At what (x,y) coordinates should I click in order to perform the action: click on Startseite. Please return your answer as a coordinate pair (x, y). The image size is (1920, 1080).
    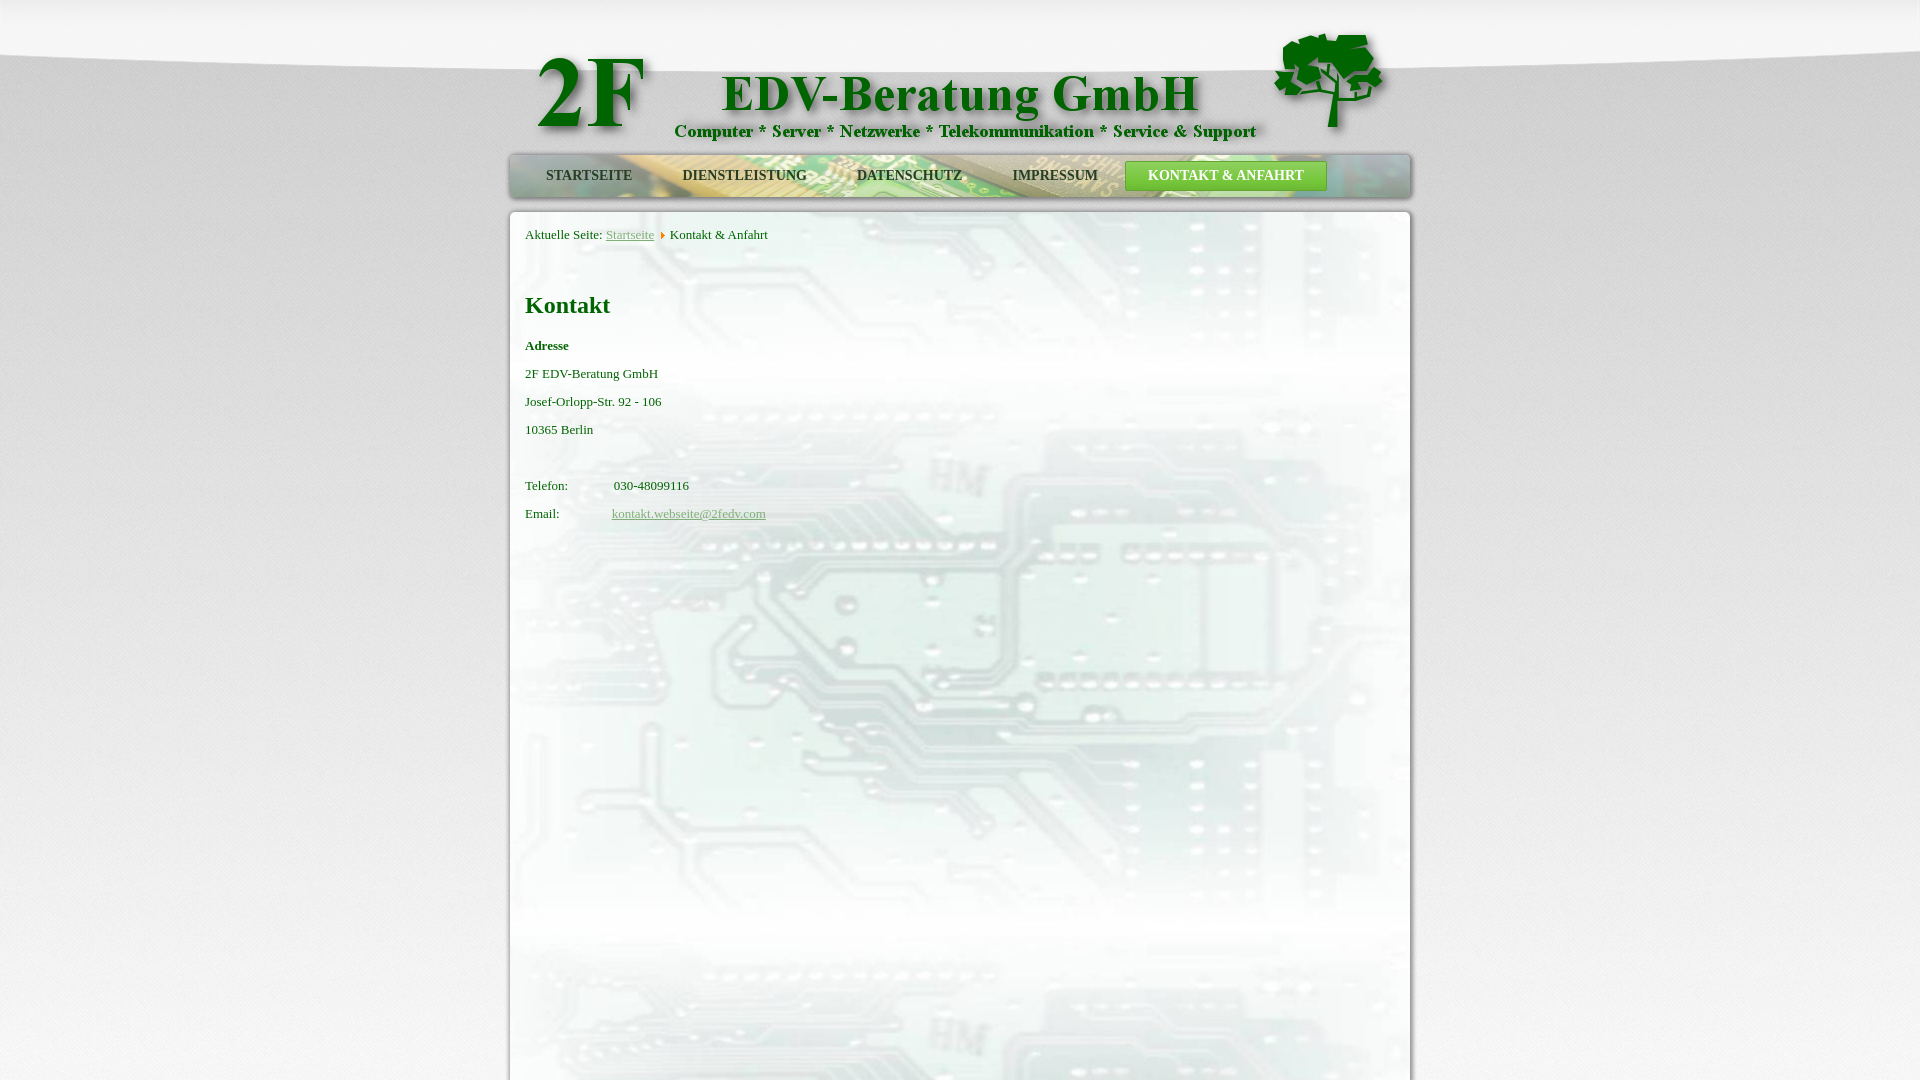
    Looking at the image, I should click on (630, 234).